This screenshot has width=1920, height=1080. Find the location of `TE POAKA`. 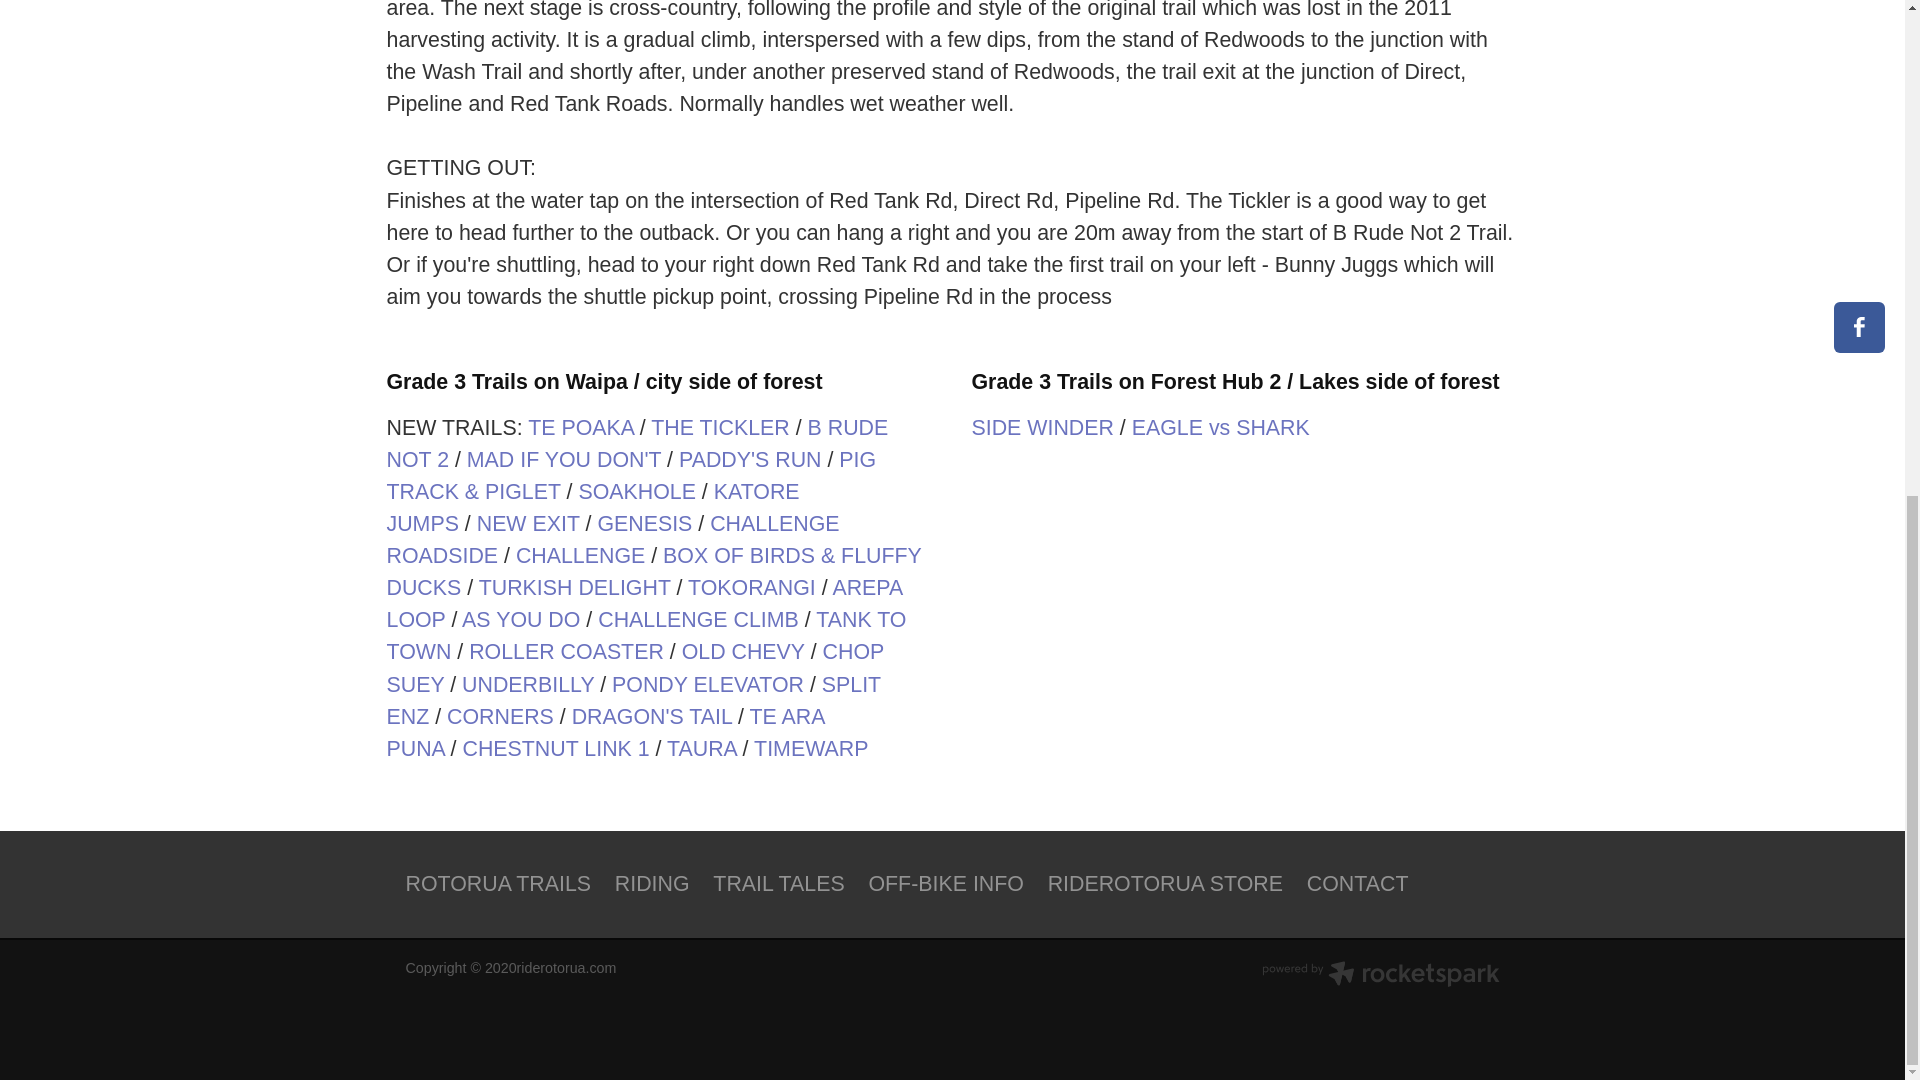

TE POAKA is located at coordinates (580, 427).